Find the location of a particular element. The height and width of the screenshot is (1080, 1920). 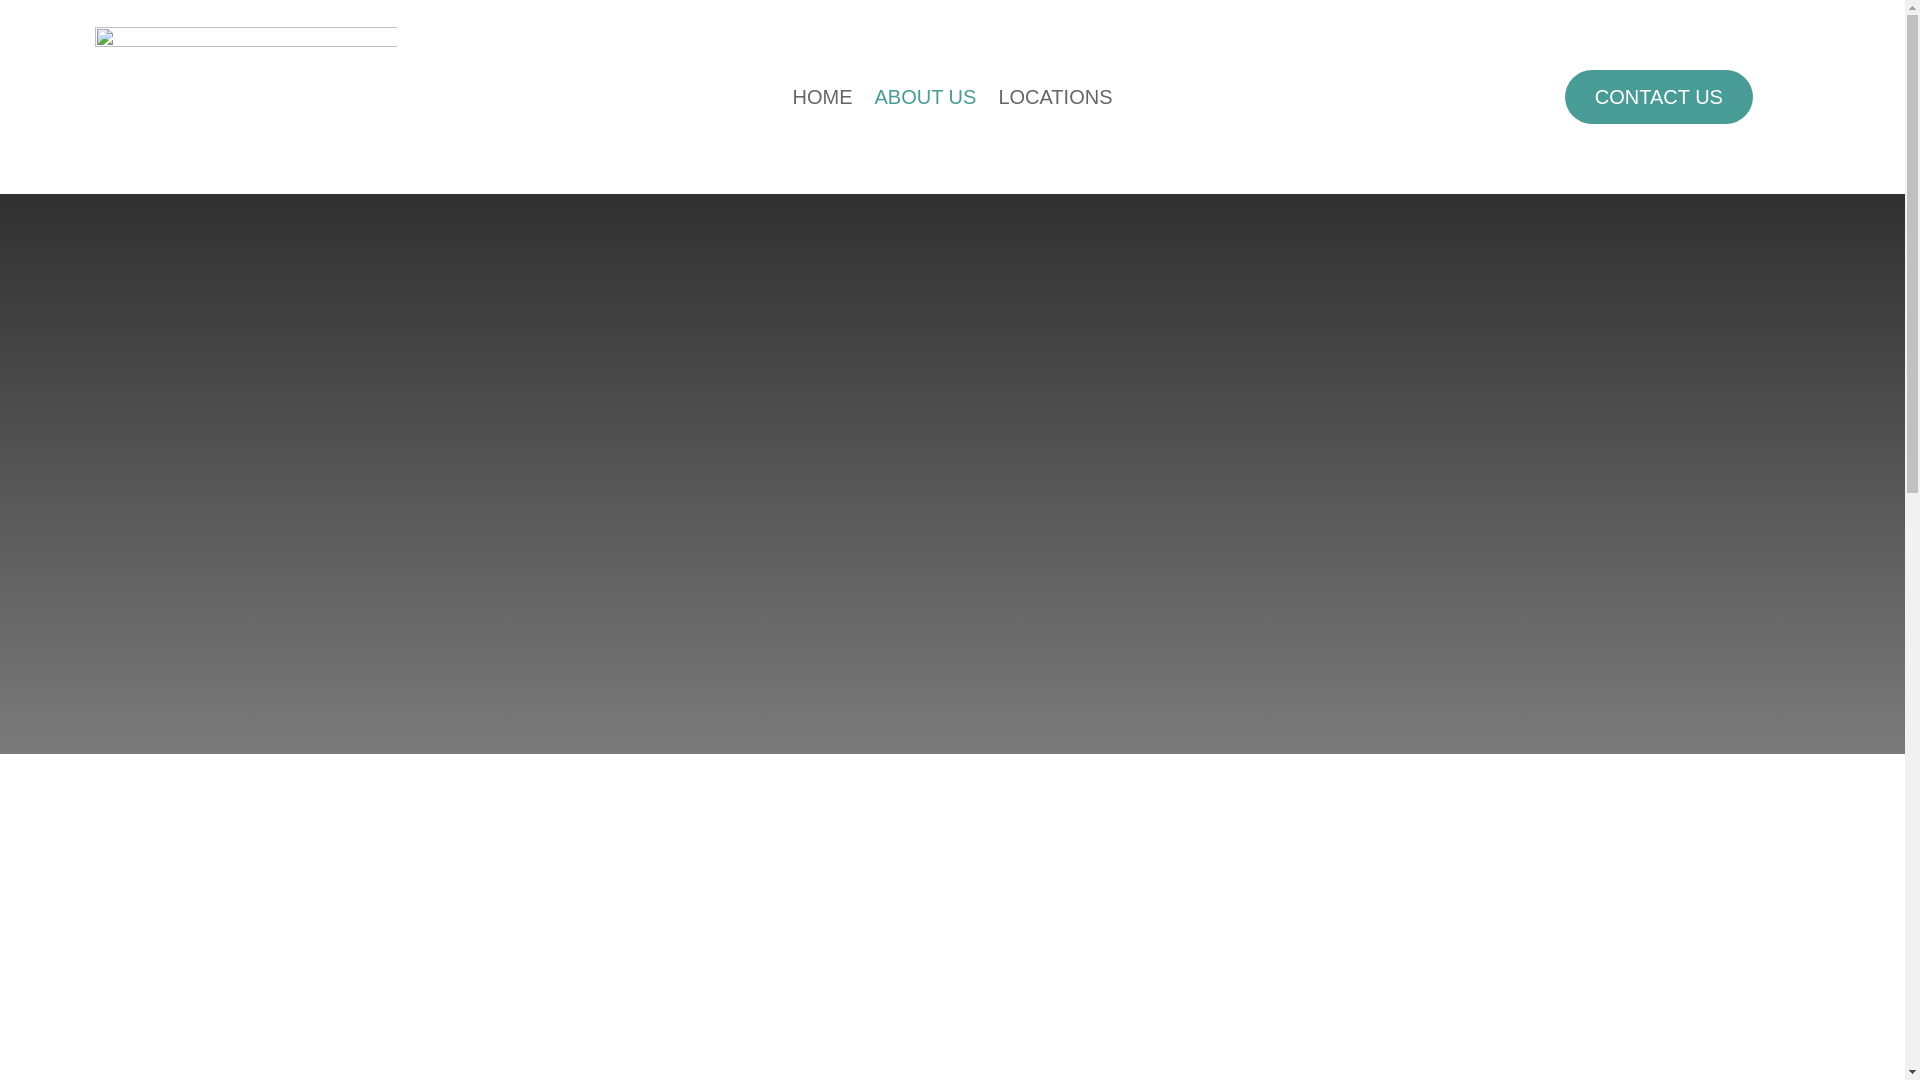

HOME is located at coordinates (822, 100).